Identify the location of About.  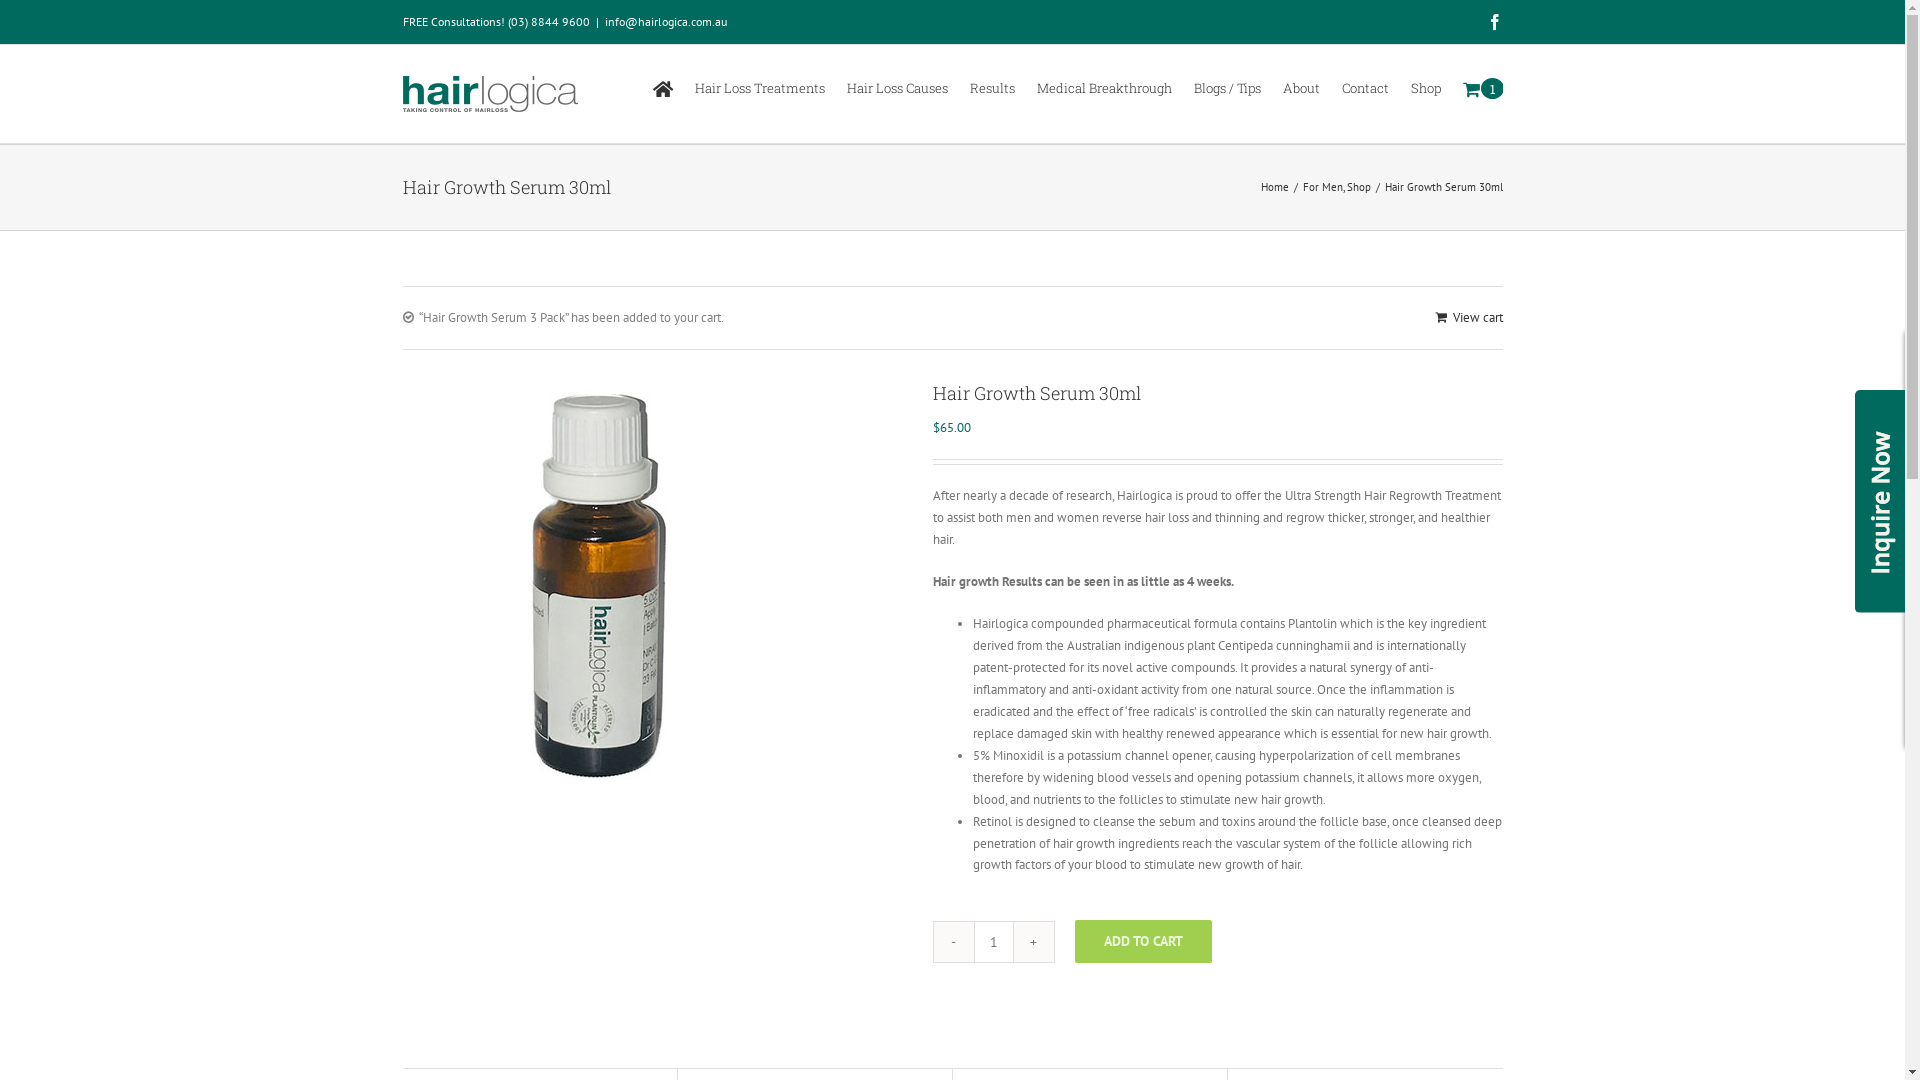
(1300, 87).